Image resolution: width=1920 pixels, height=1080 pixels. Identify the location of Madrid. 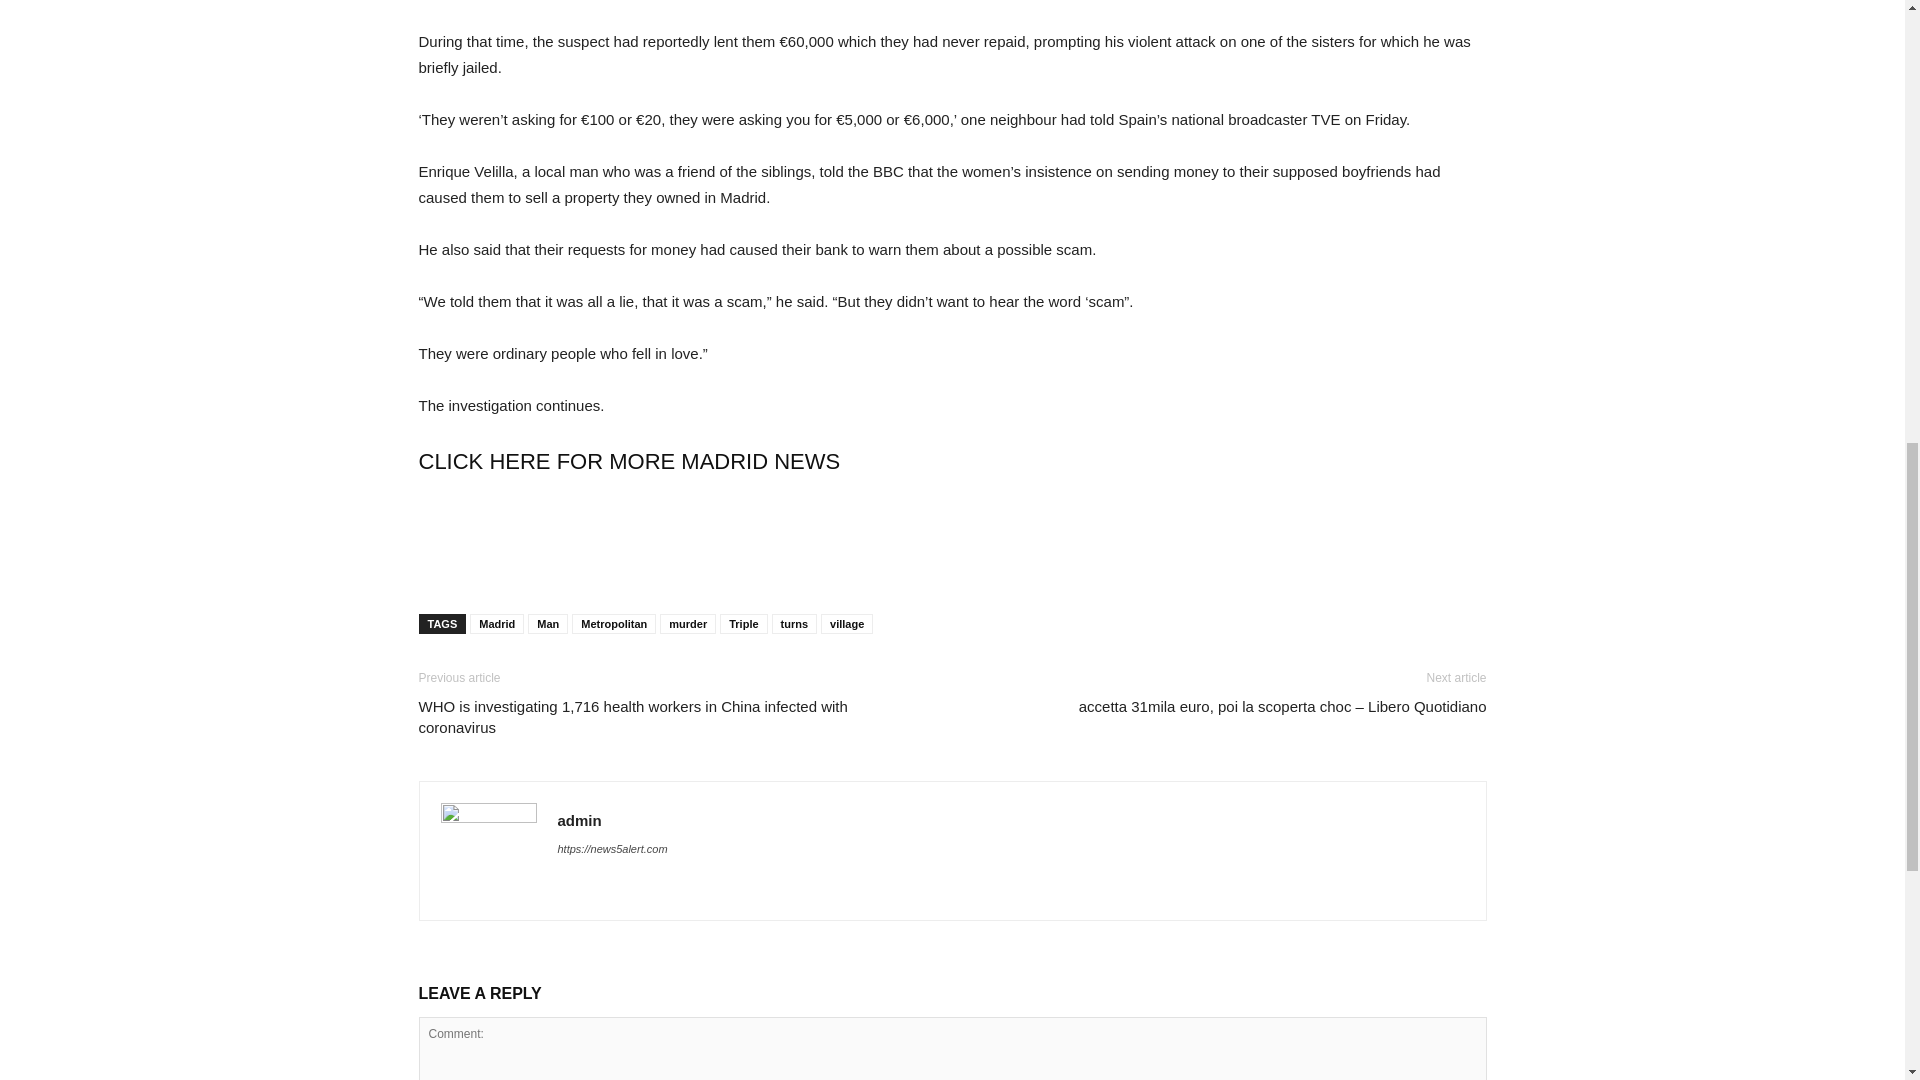
(497, 624).